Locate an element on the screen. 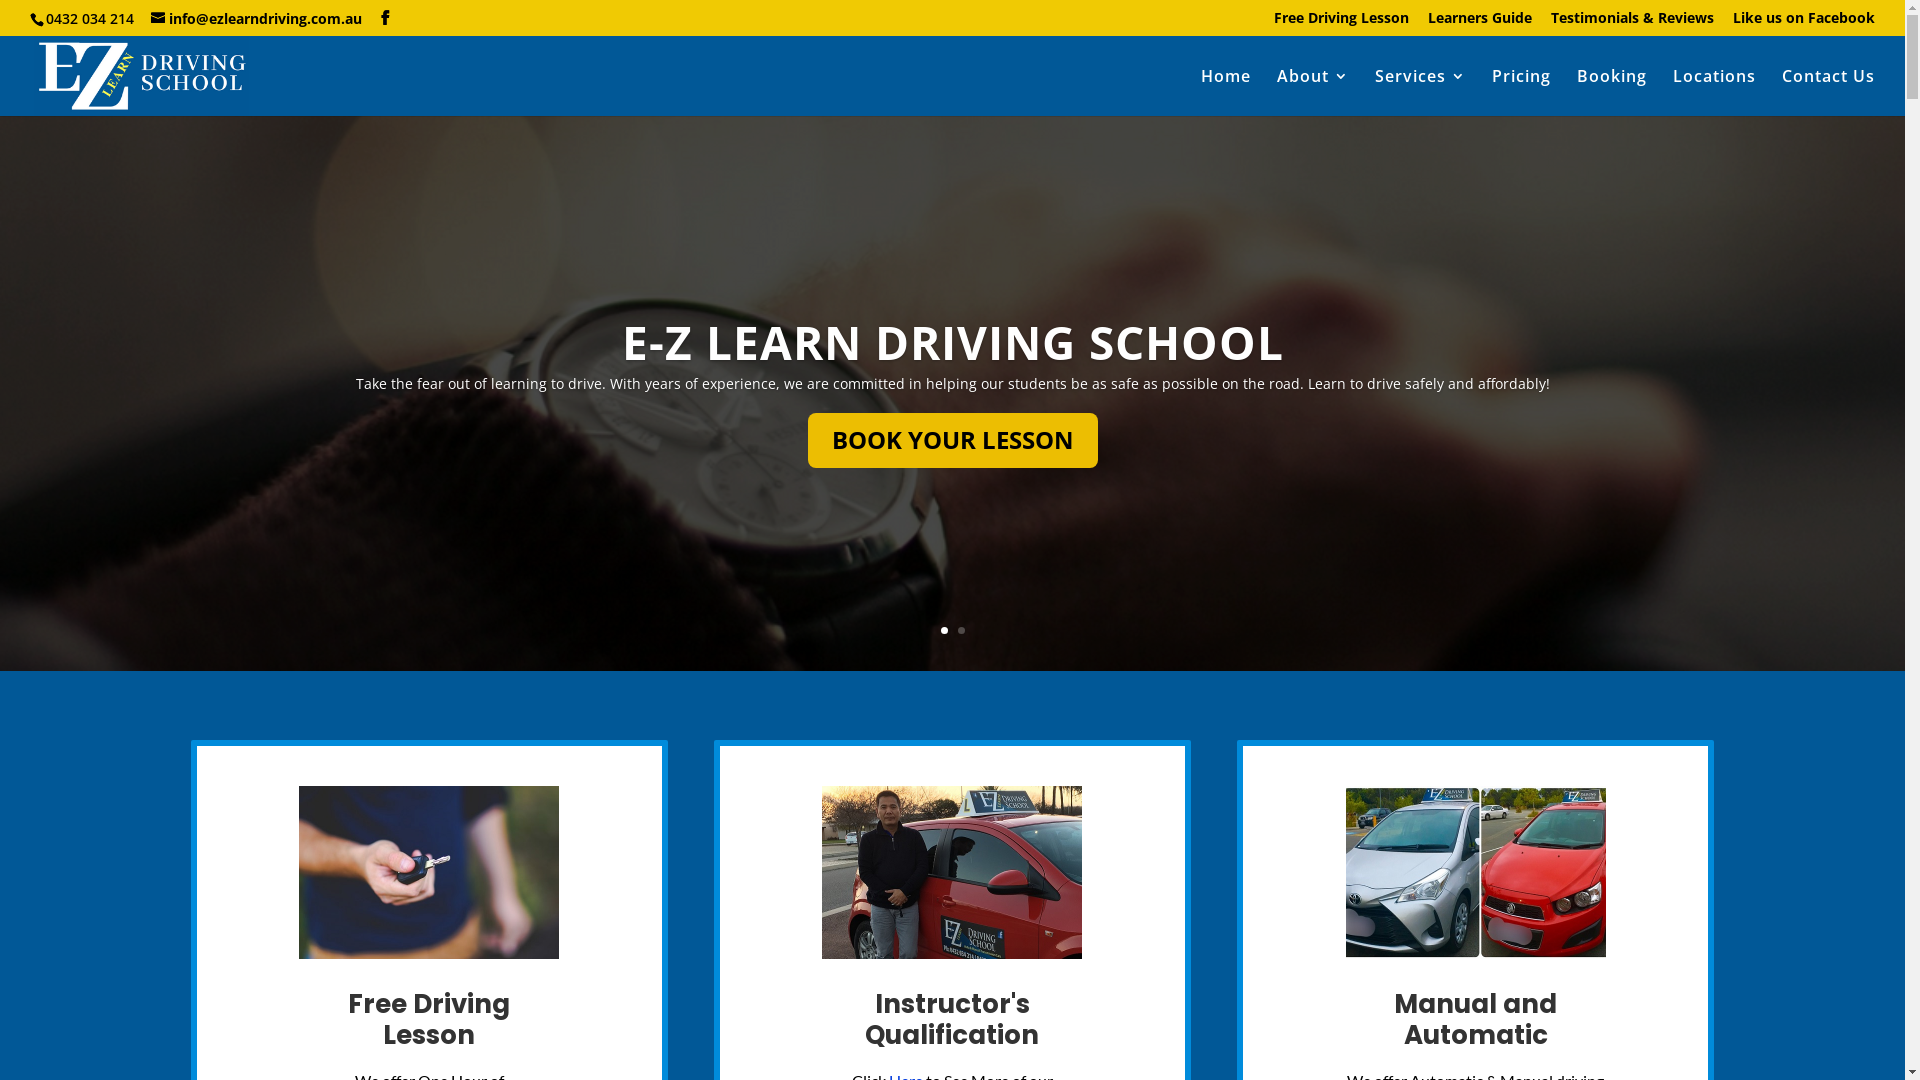 The height and width of the screenshot is (1080, 1920). info@ezlearndriving.com.au is located at coordinates (256, 18).